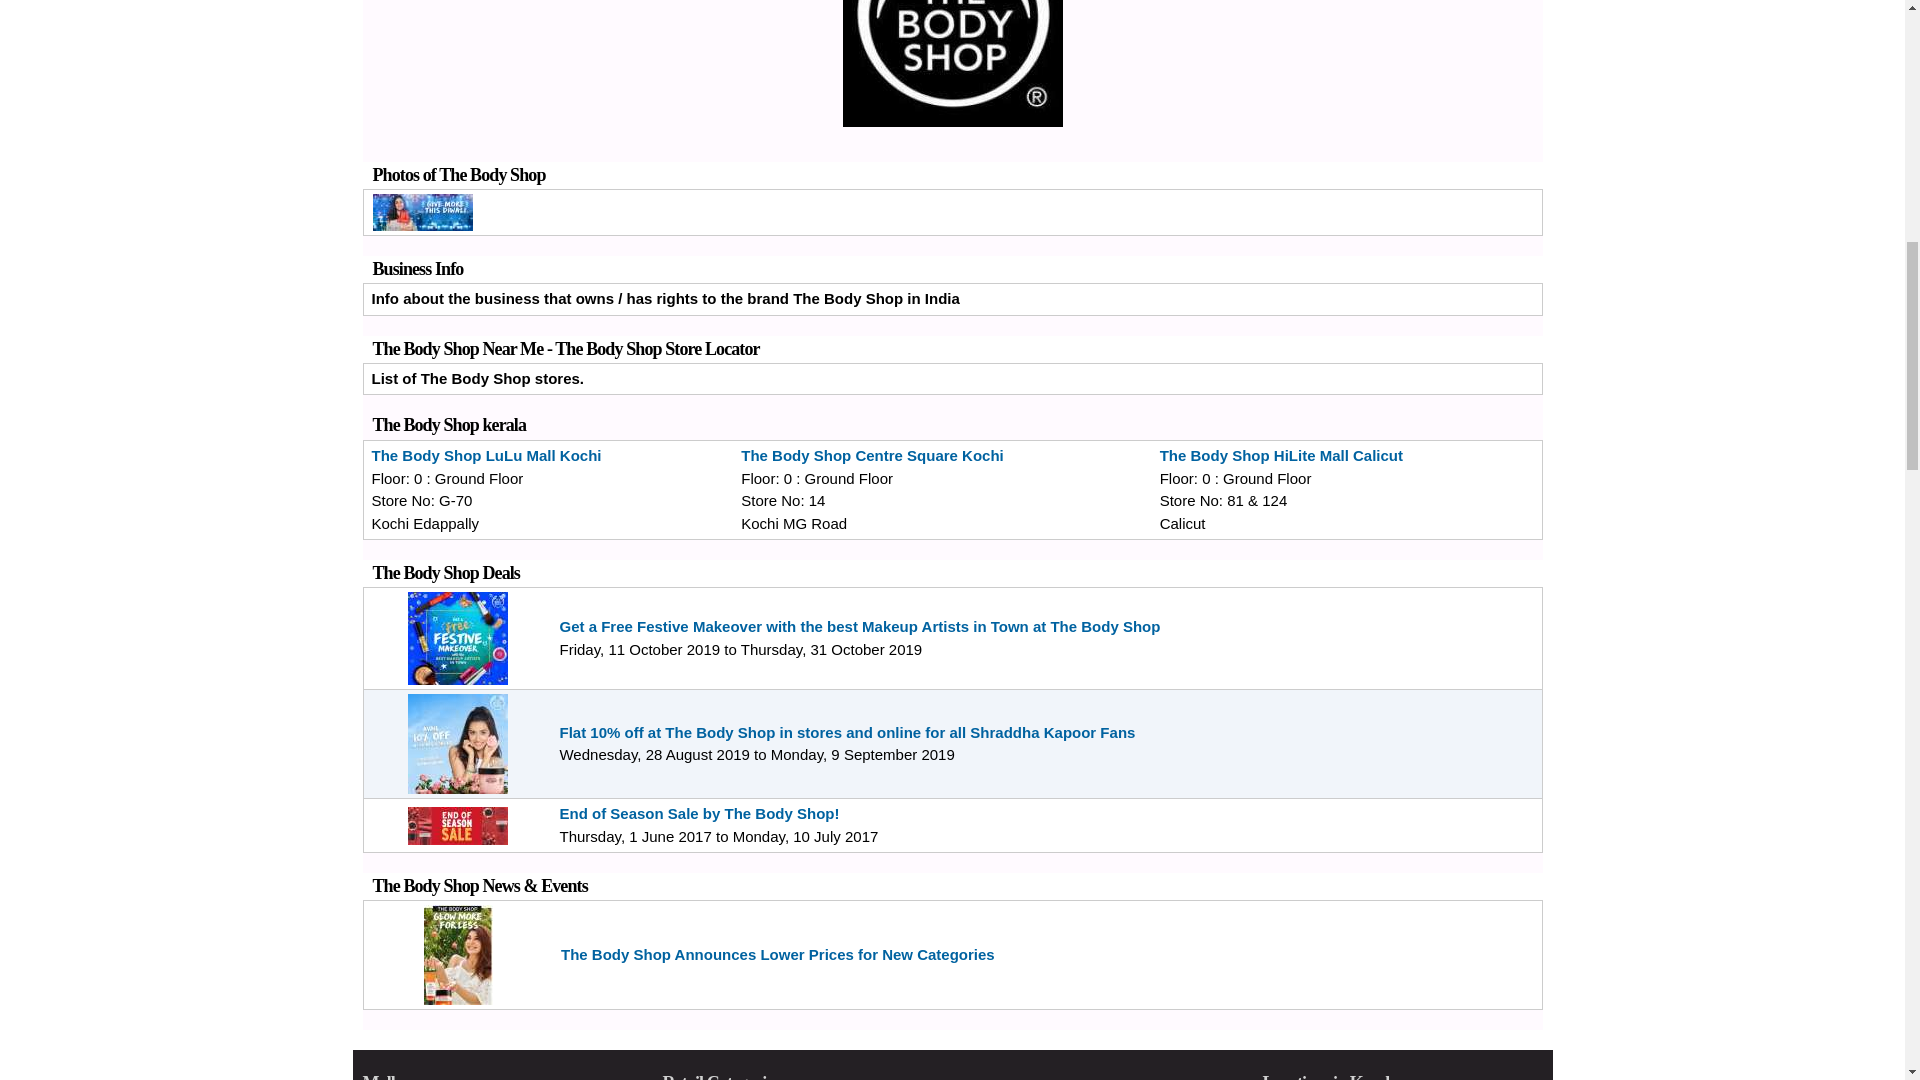  Describe the element at coordinates (872, 456) in the screenshot. I see `The Body Shop Centre Square Kochi` at that location.